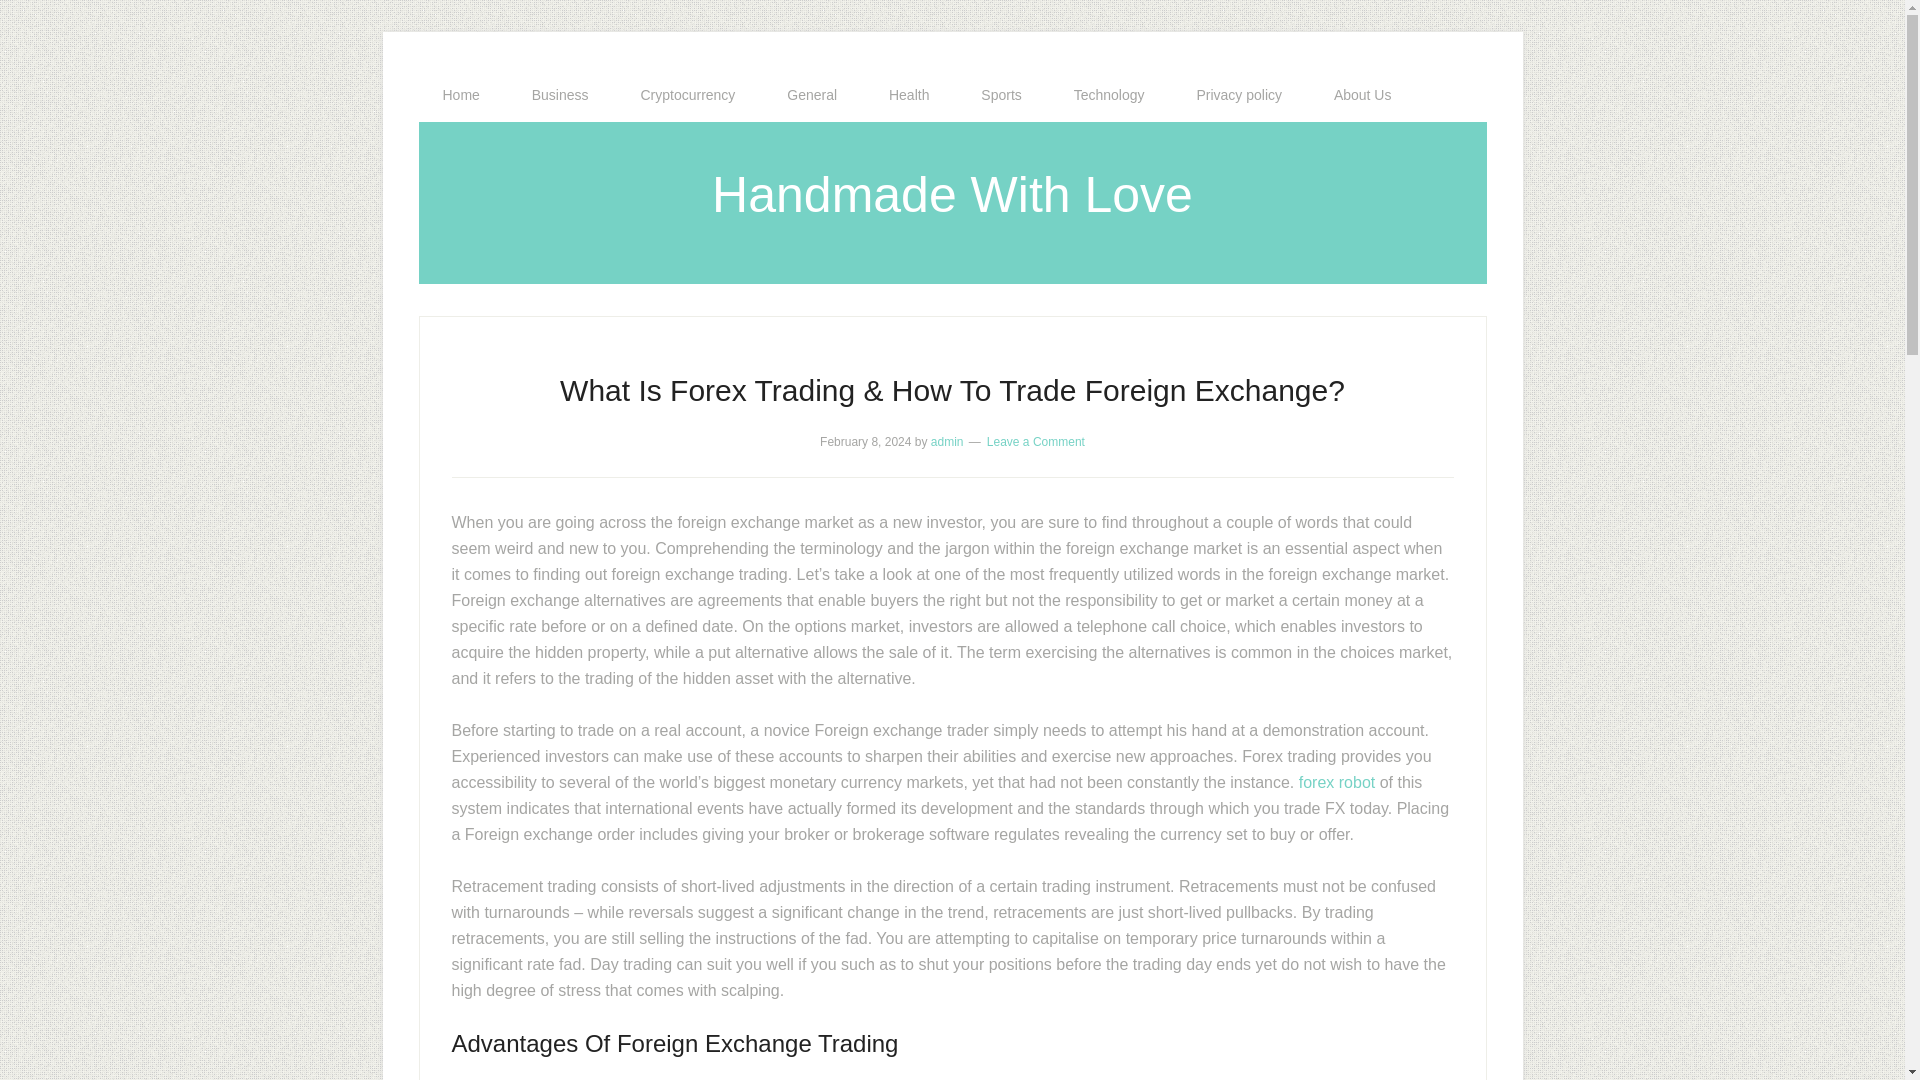 This screenshot has height=1080, width=1920. Describe the element at coordinates (908, 95) in the screenshot. I see `Health` at that location.